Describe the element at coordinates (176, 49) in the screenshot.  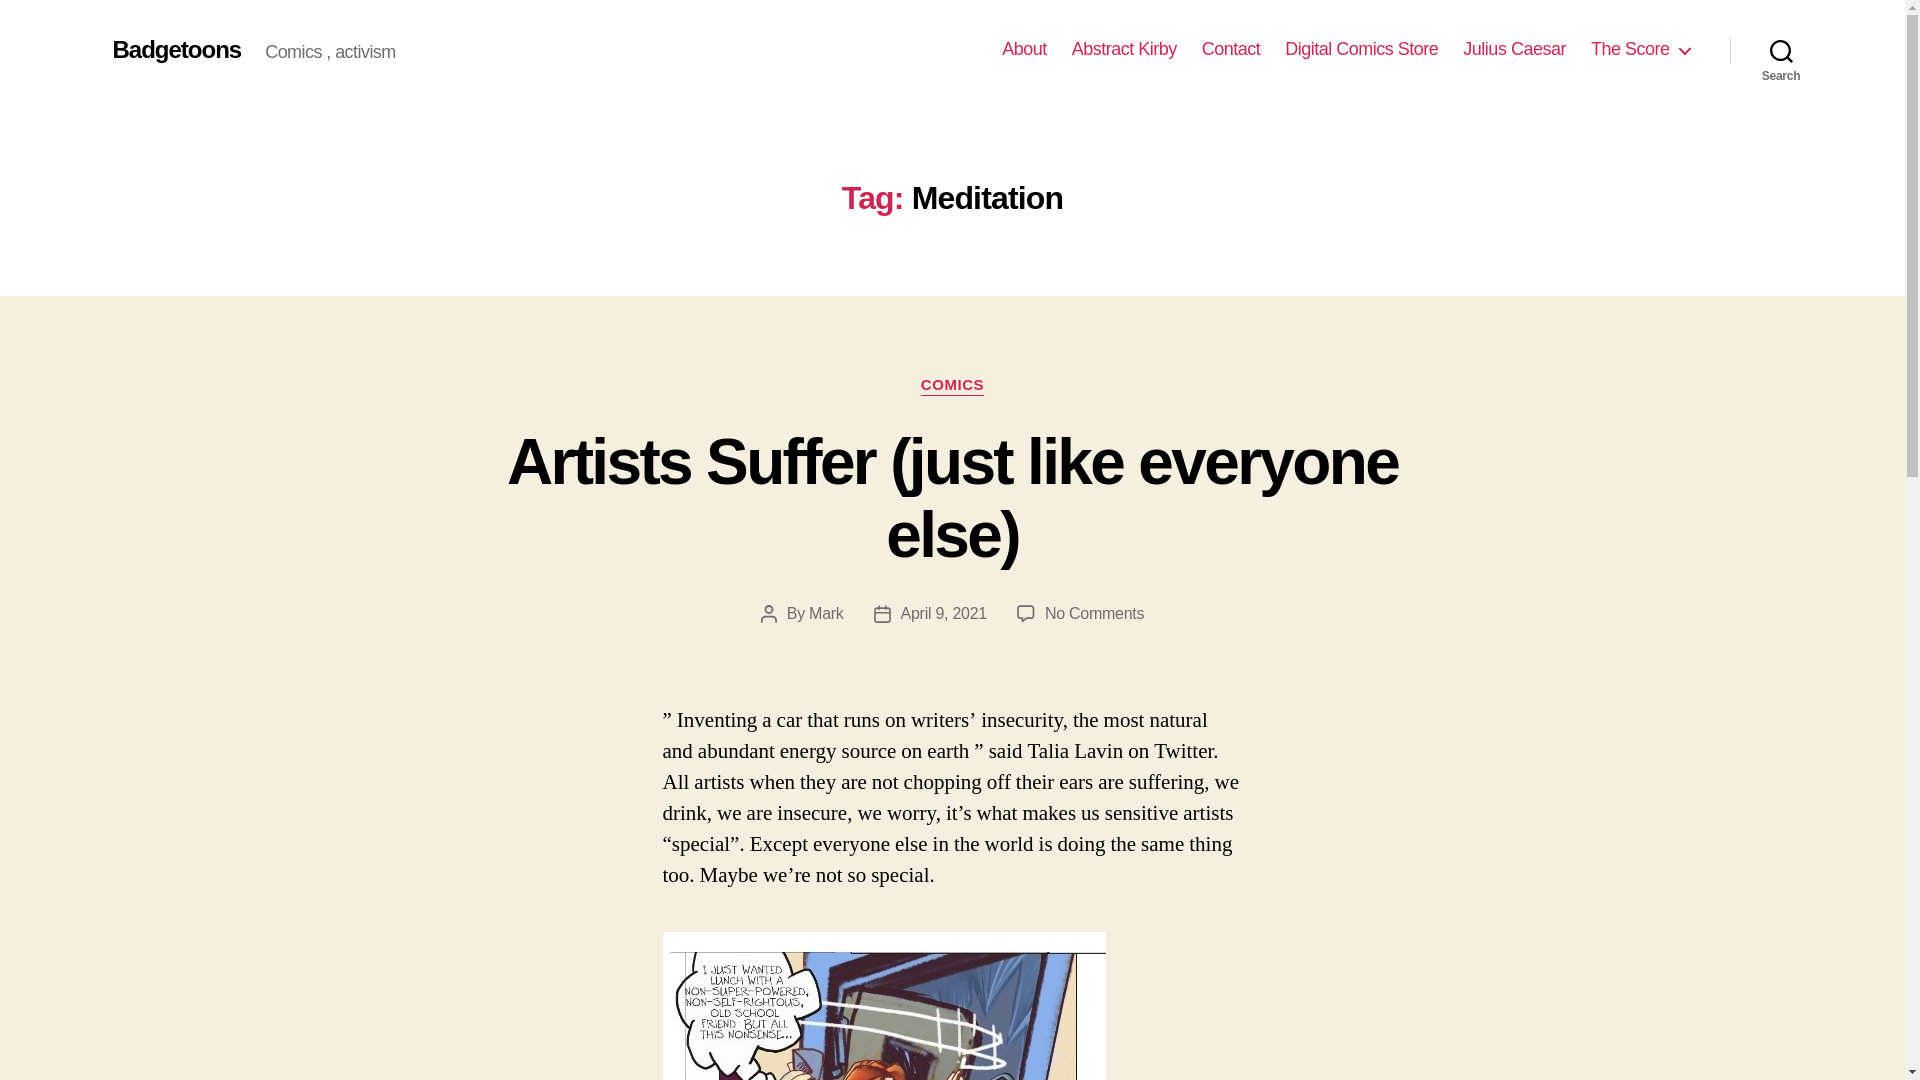
I see `Badgetoons` at that location.